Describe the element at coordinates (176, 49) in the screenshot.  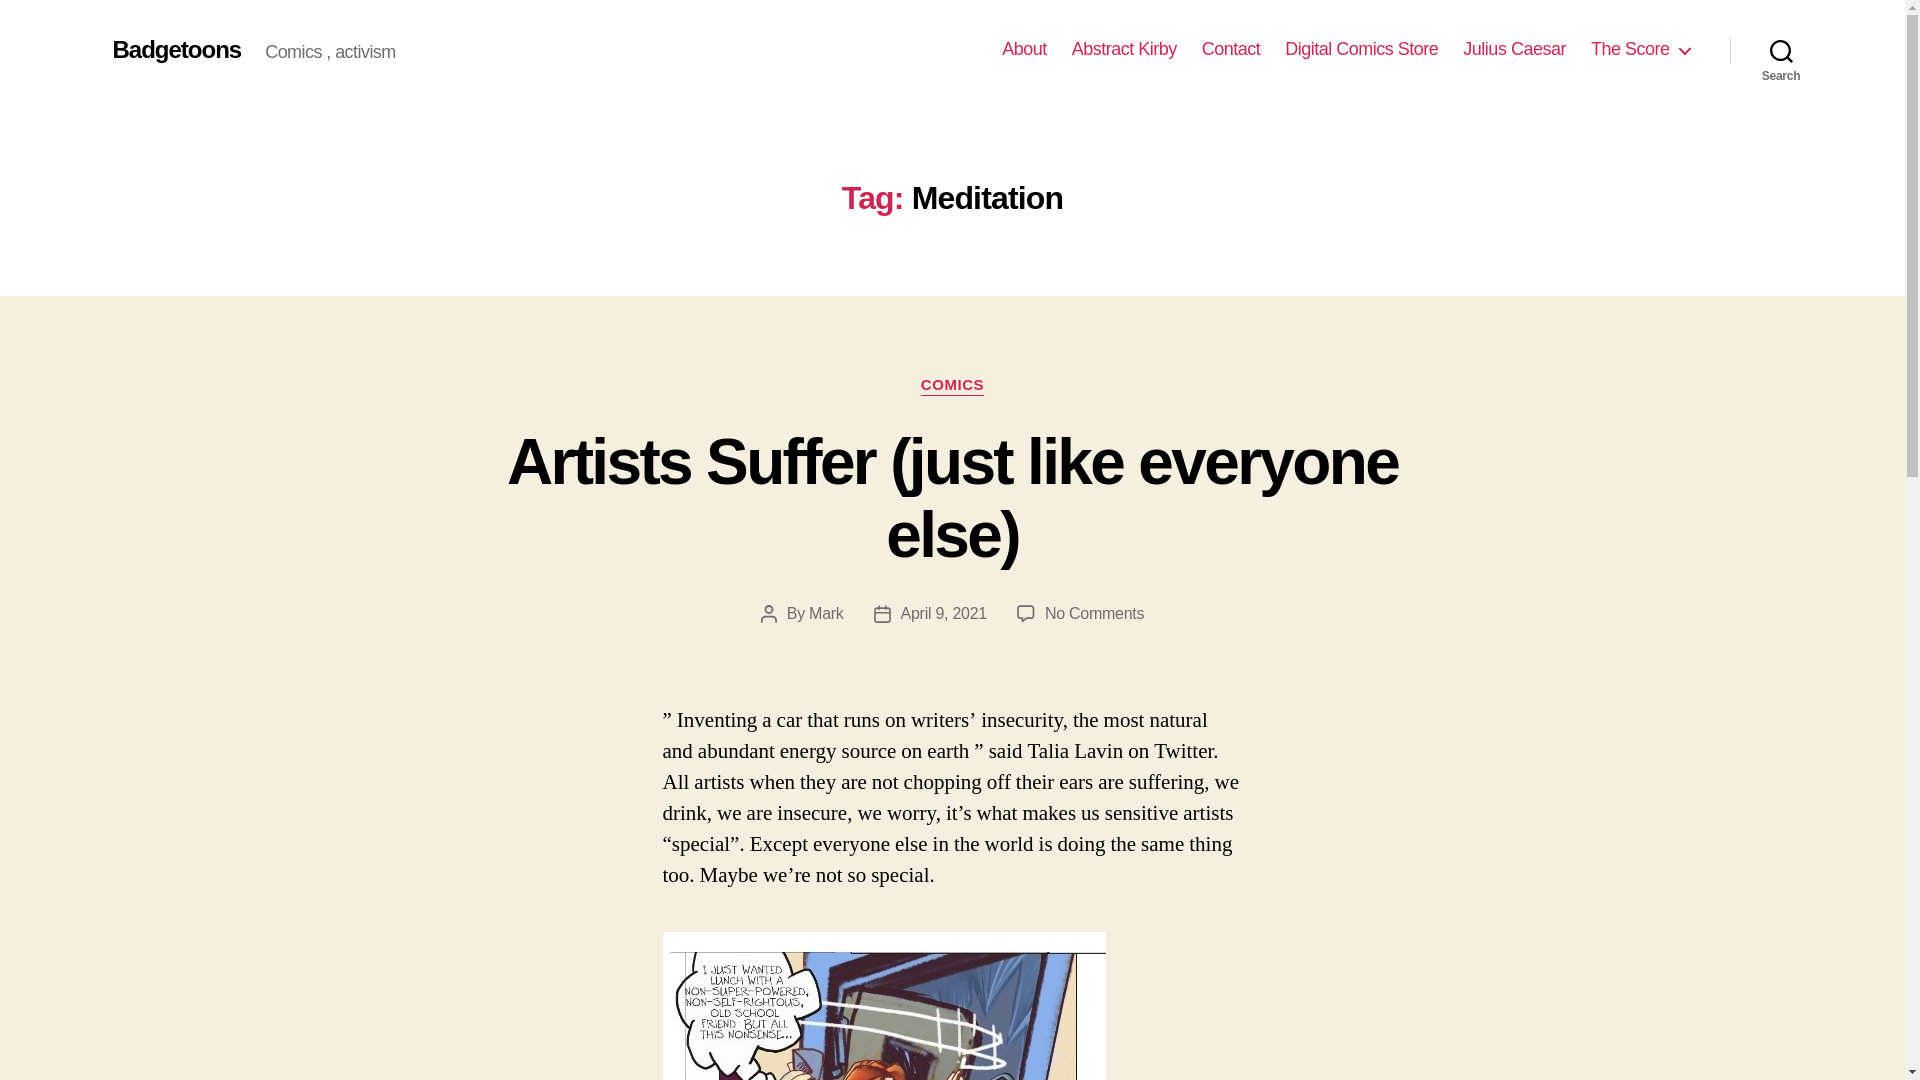
I see `Badgetoons` at that location.